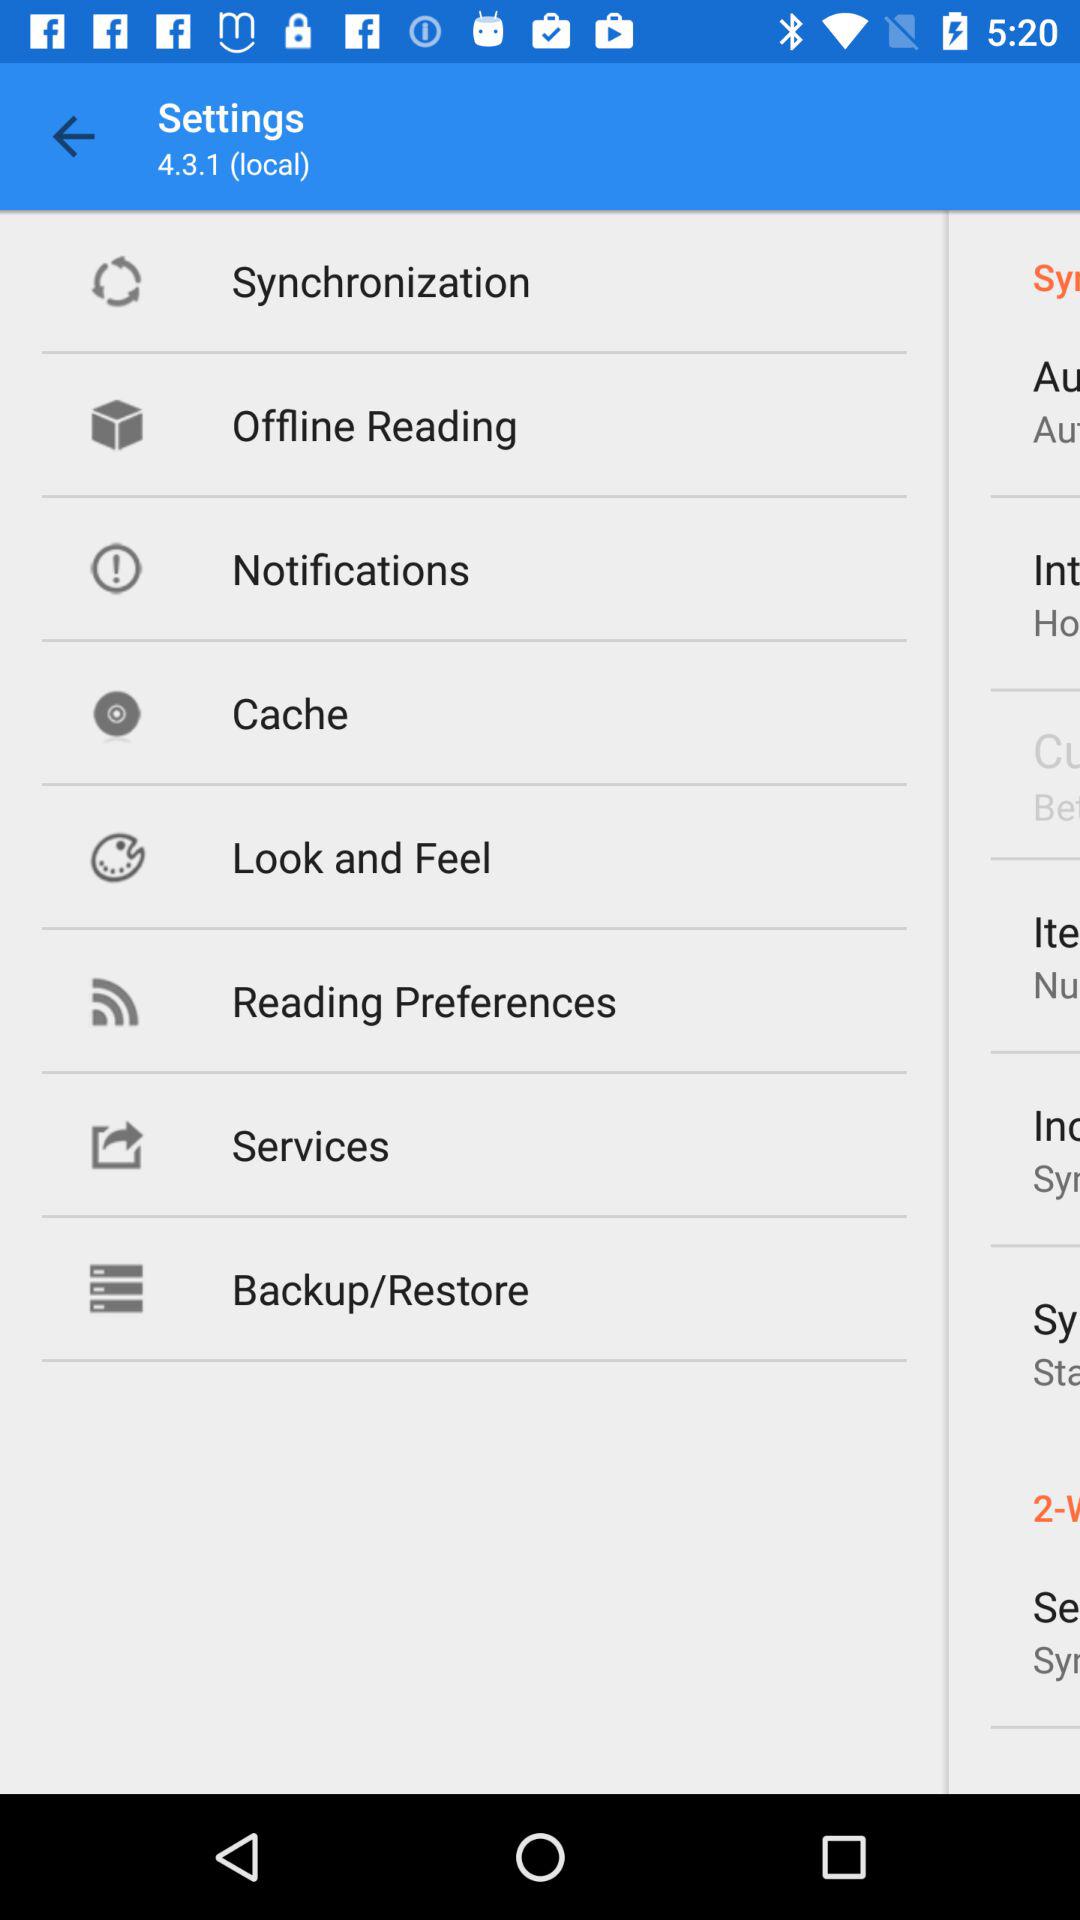 This screenshot has height=1920, width=1080. What do you see at coordinates (1056, 984) in the screenshot?
I see `press the item above the include starred items item` at bounding box center [1056, 984].